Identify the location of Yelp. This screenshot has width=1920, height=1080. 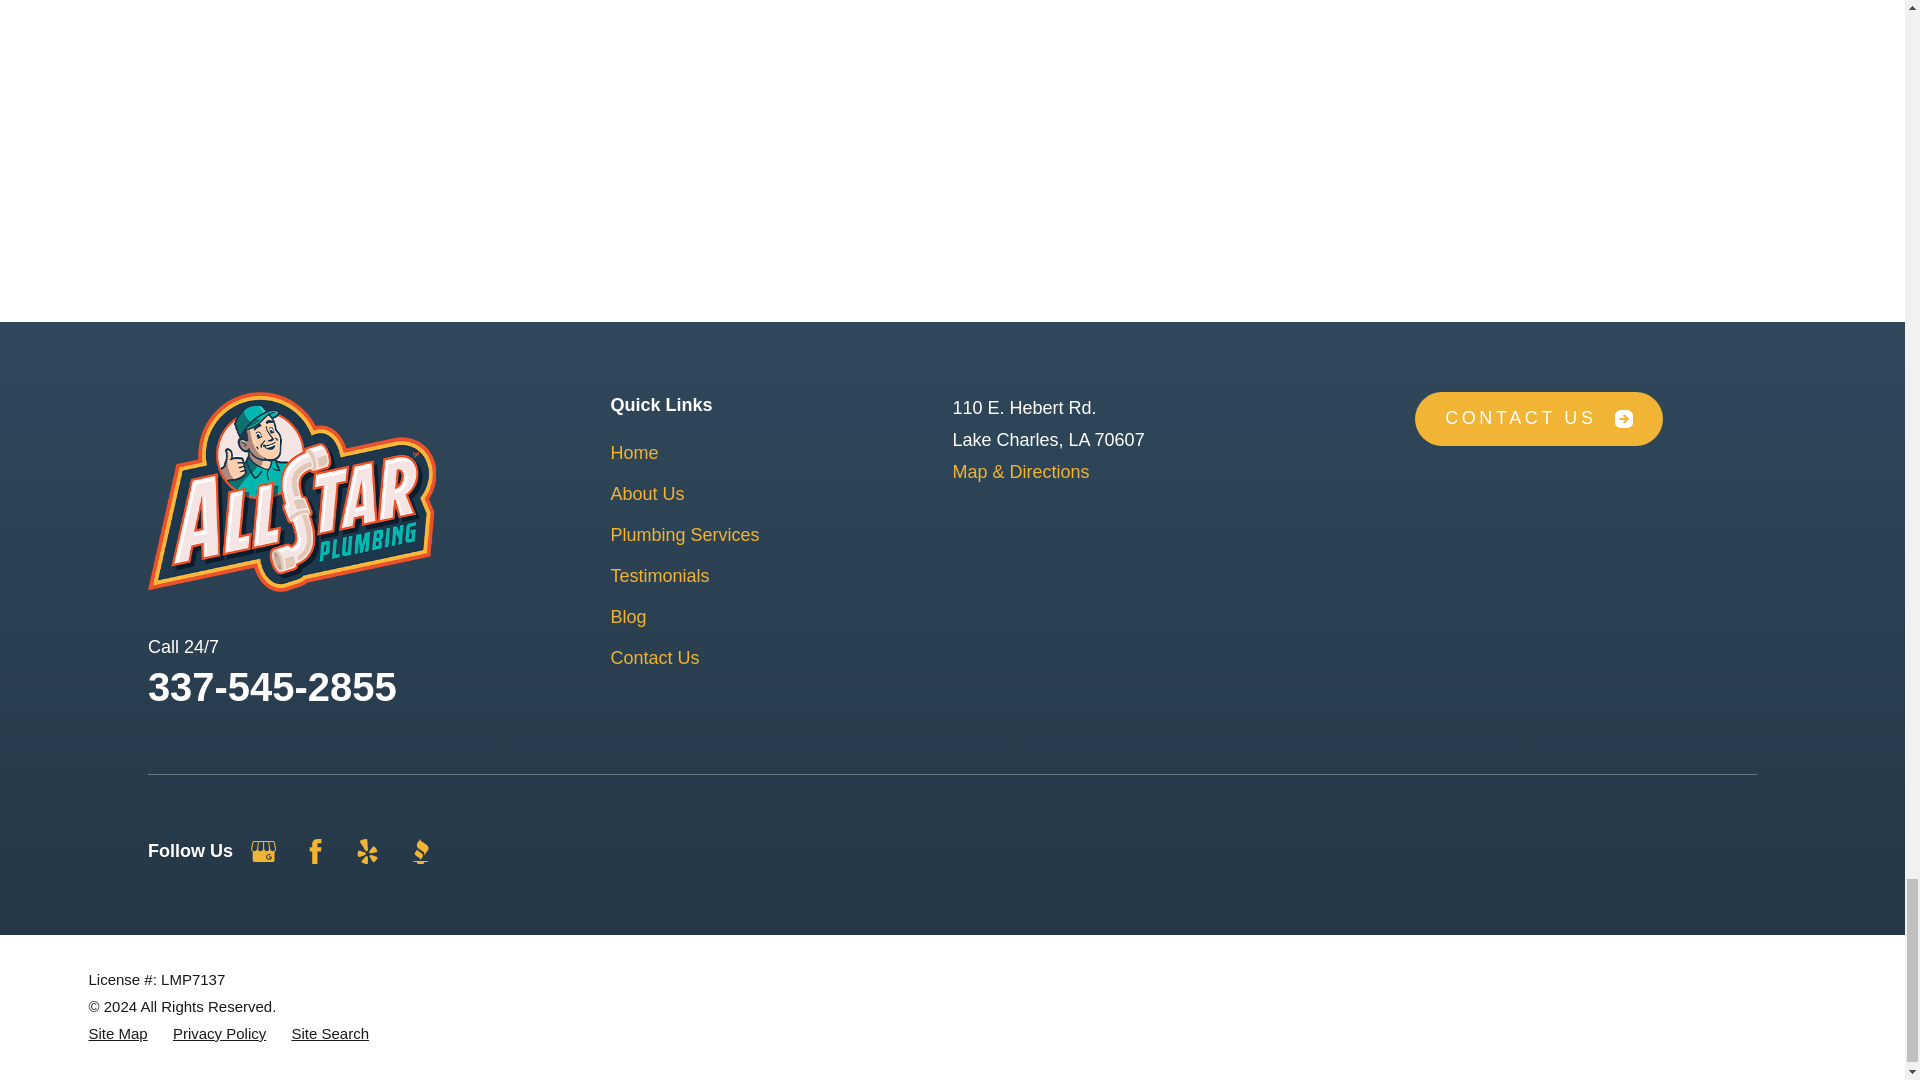
(368, 852).